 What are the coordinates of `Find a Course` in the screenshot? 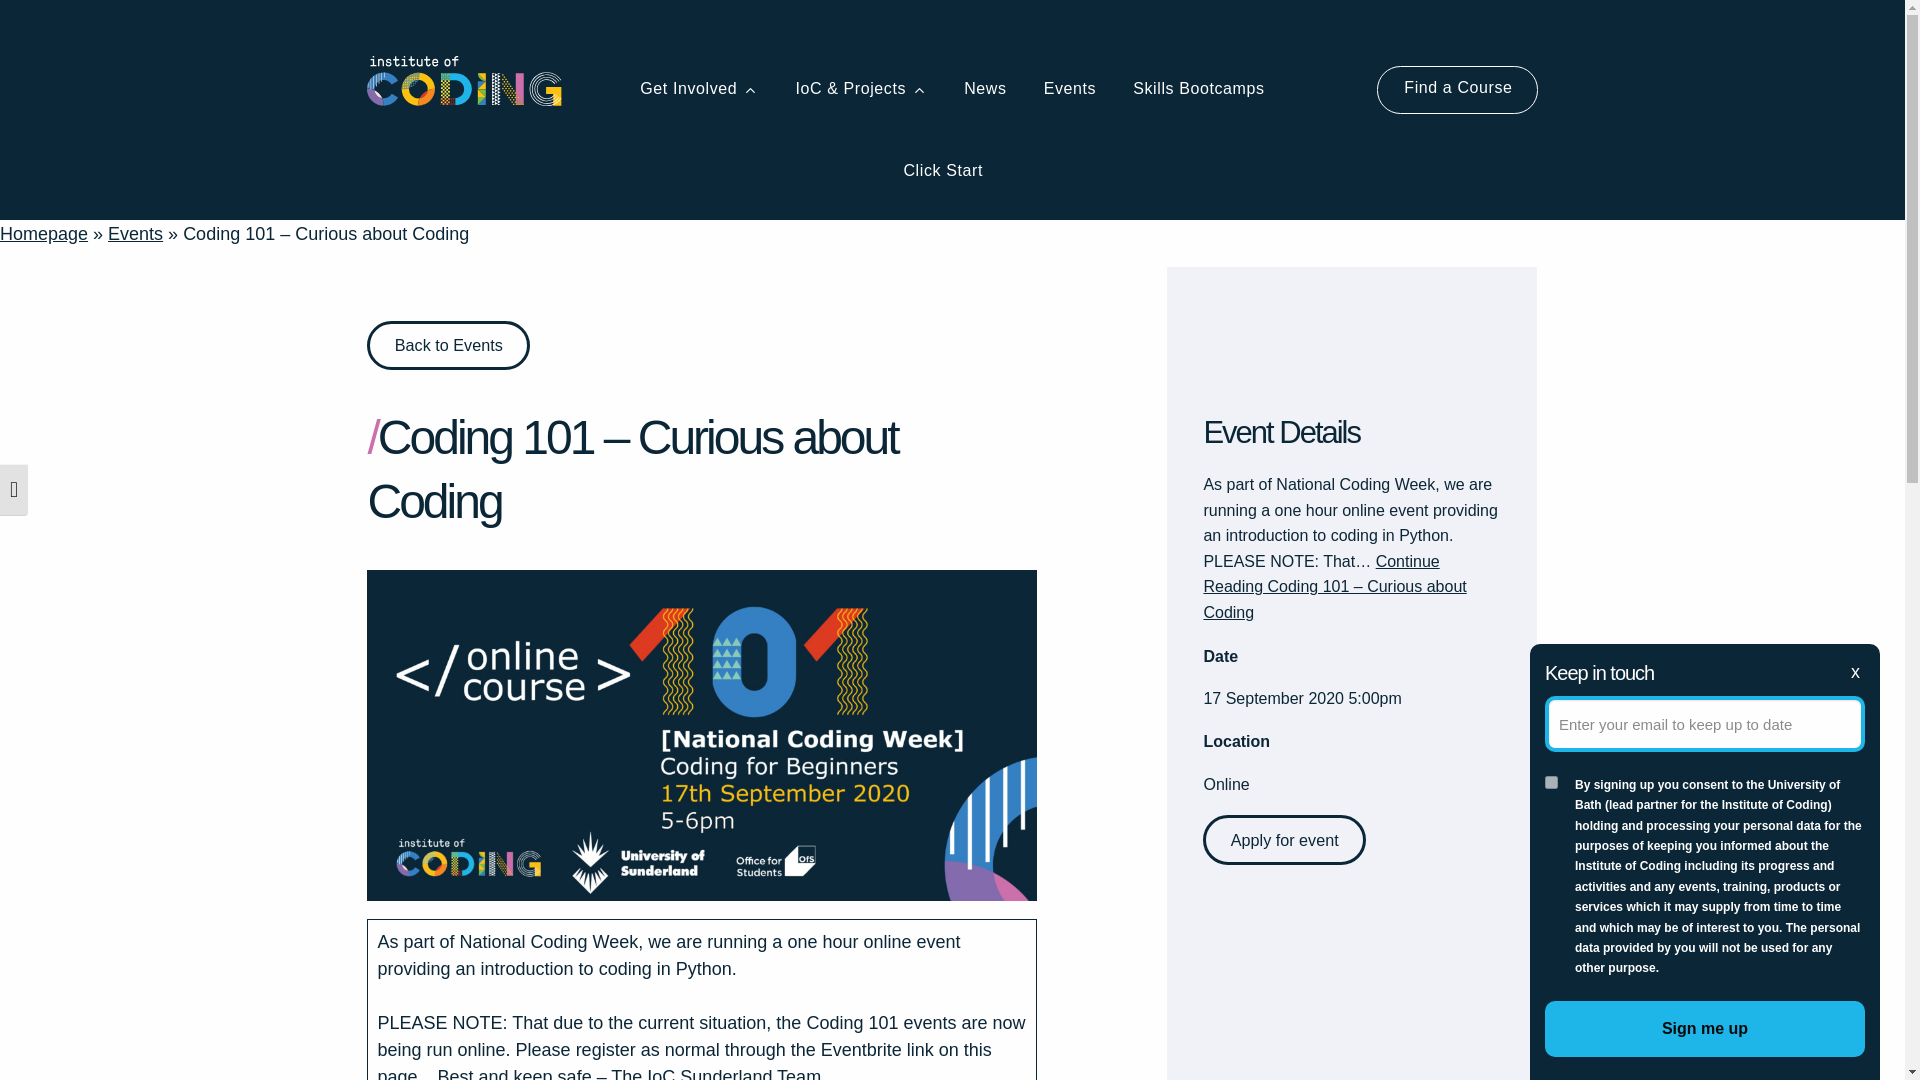 It's located at (1456, 90).